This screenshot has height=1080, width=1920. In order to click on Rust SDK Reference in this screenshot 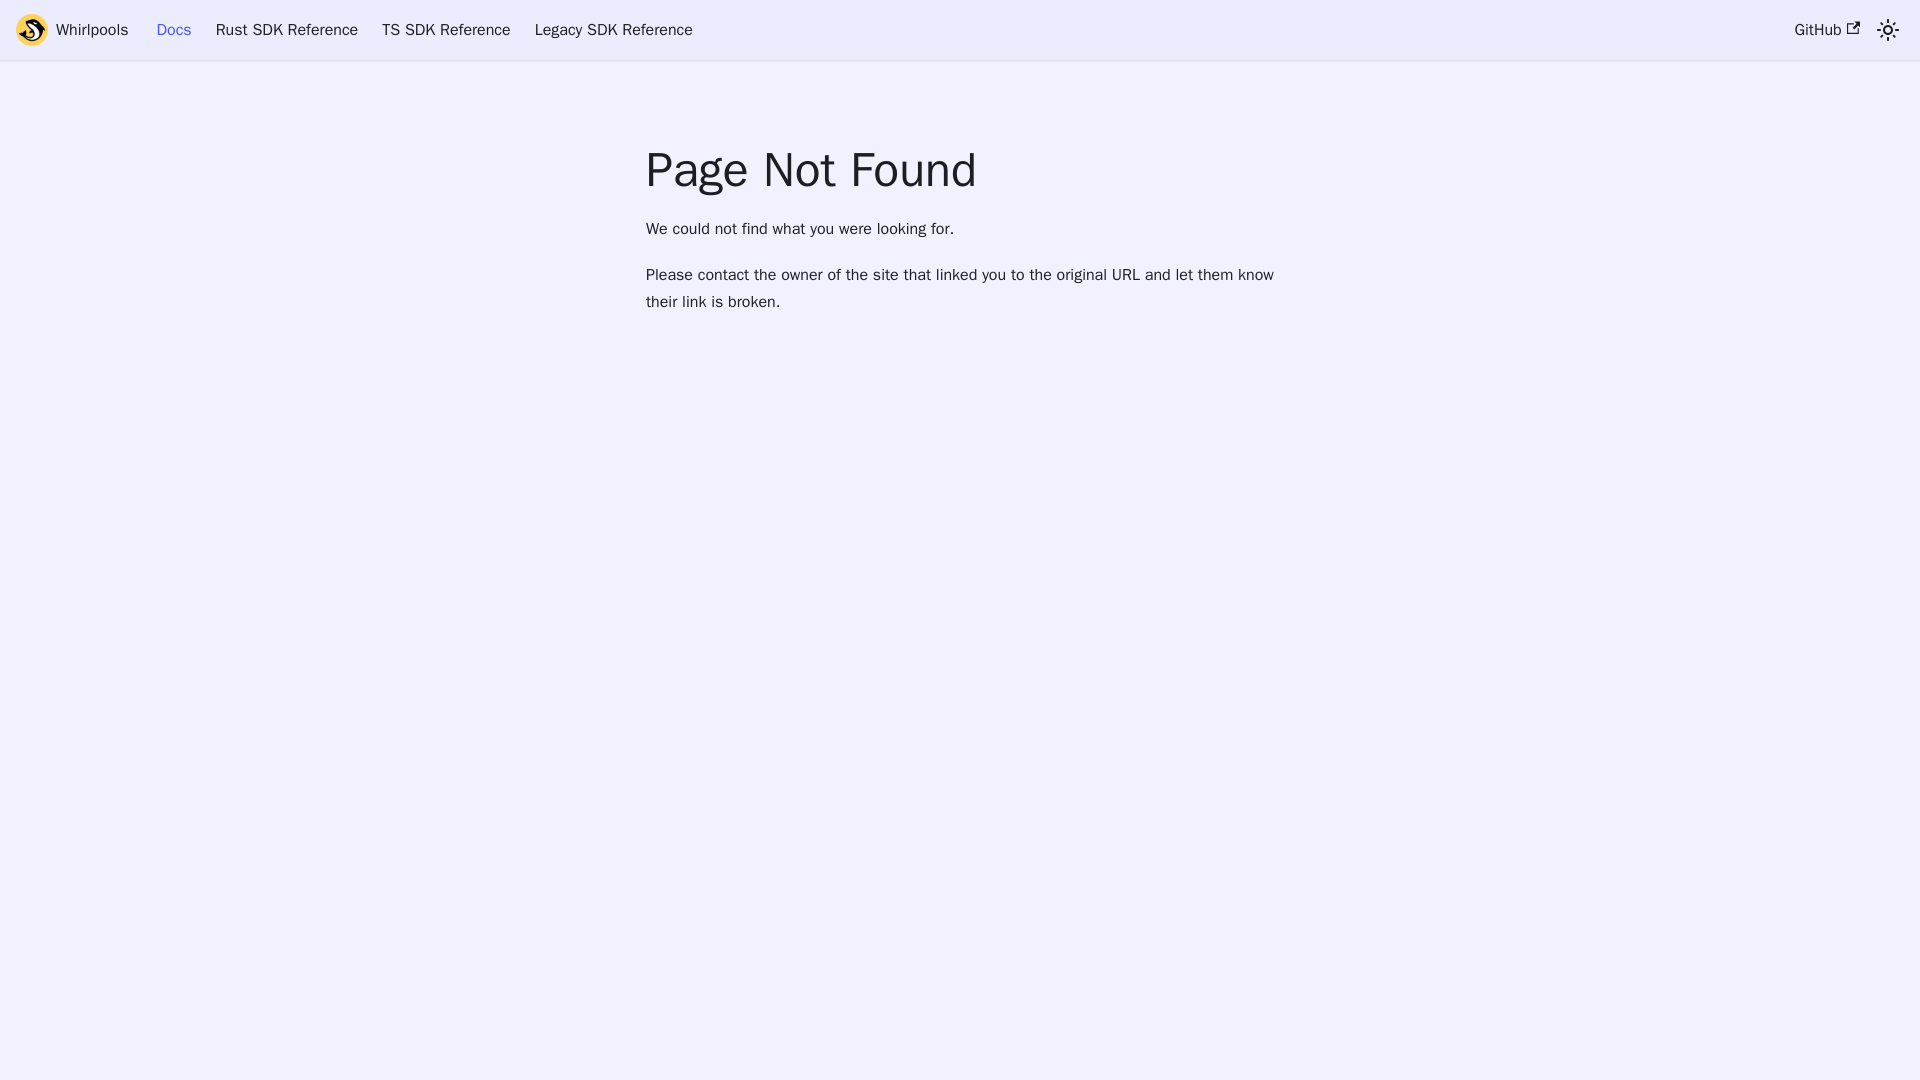, I will do `click(286, 30)`.